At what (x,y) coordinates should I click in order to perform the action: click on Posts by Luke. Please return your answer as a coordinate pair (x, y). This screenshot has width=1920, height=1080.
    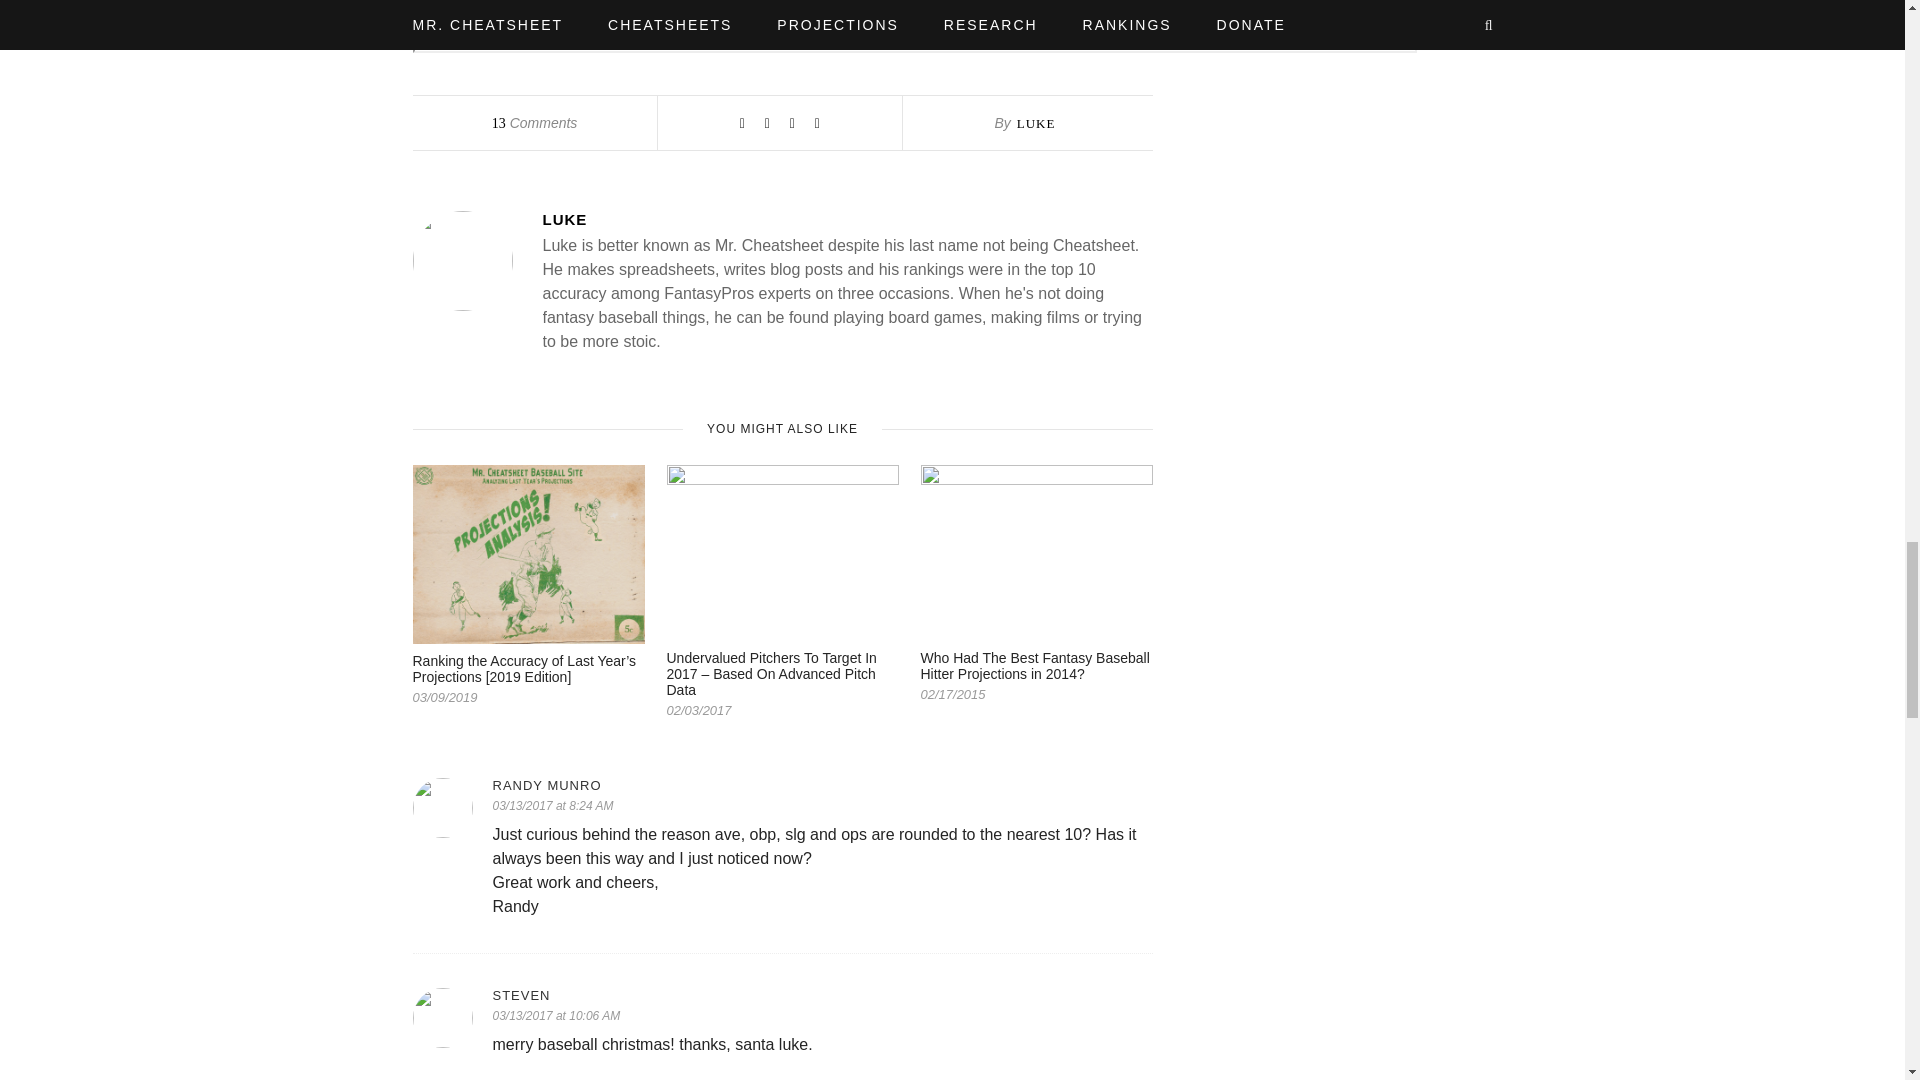
    Looking at the image, I should click on (846, 218).